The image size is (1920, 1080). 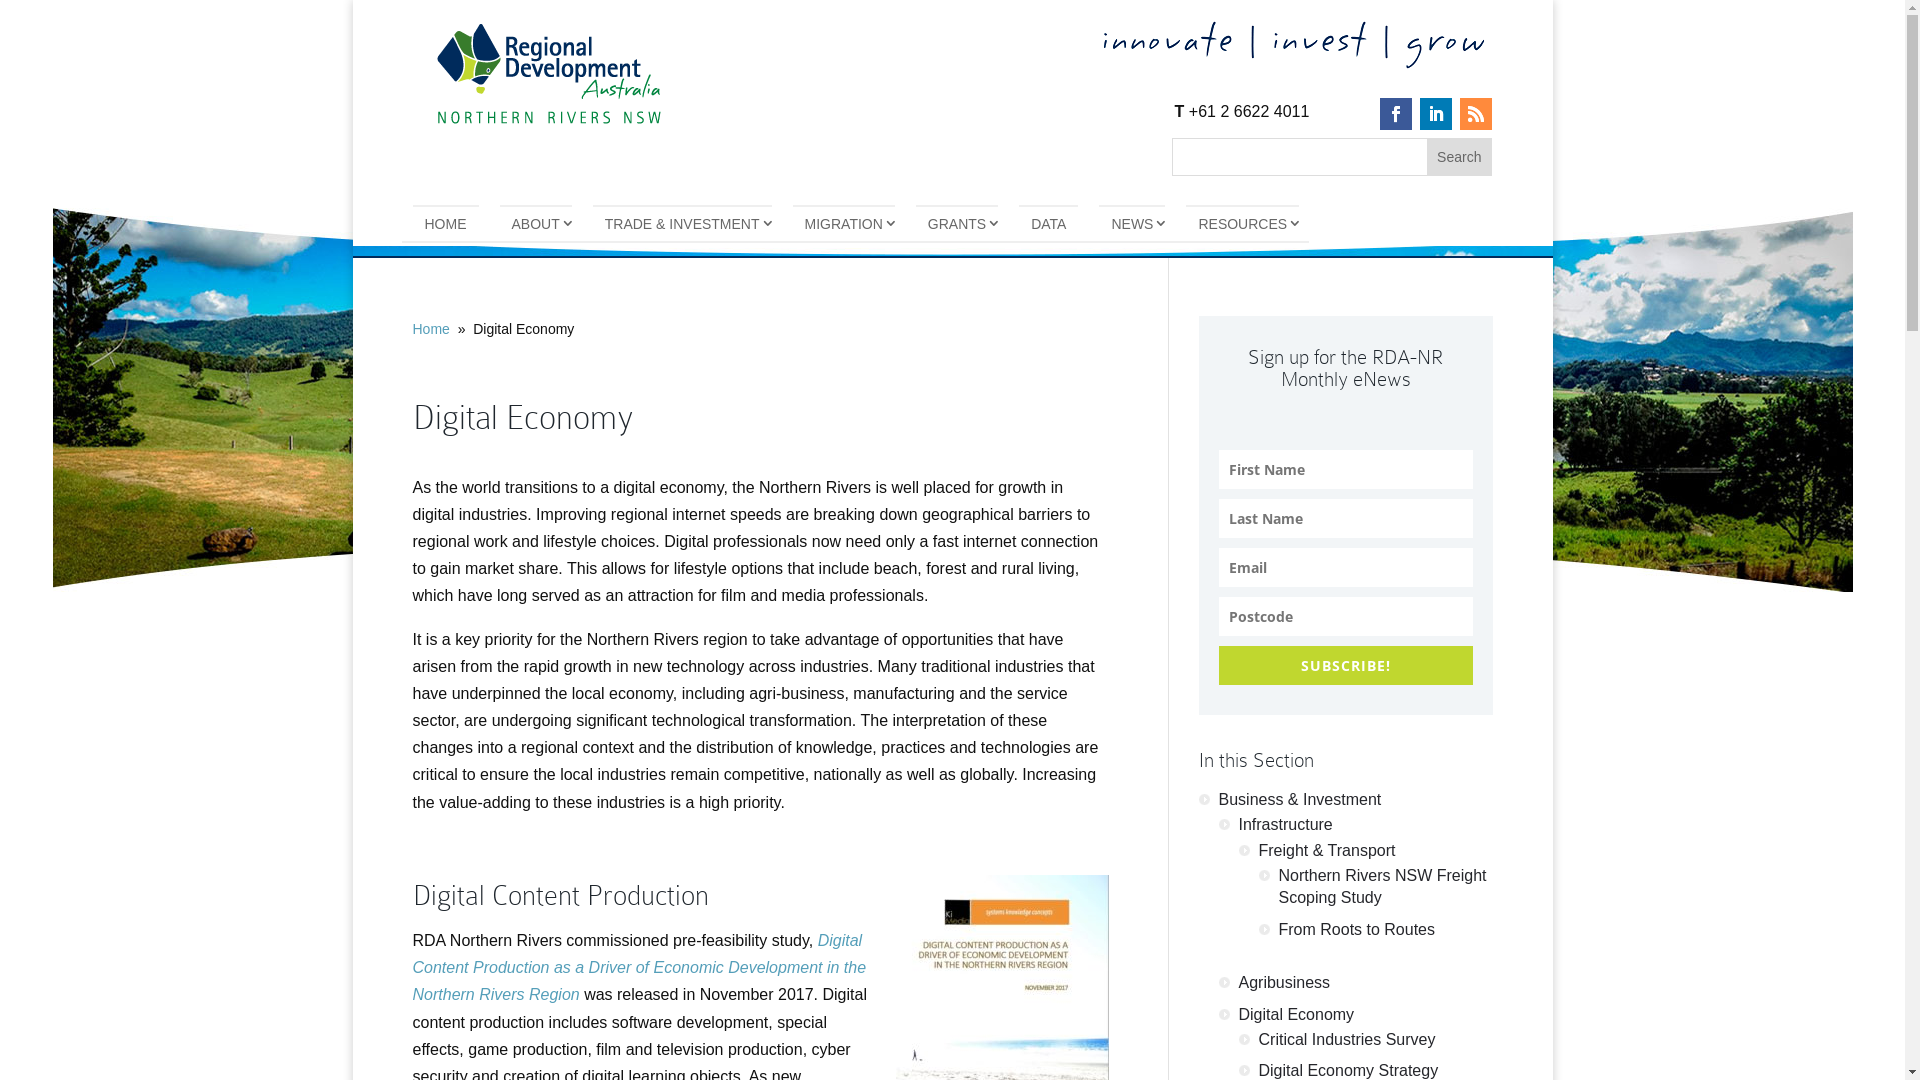 I want to click on Home, so click(x=430, y=329).